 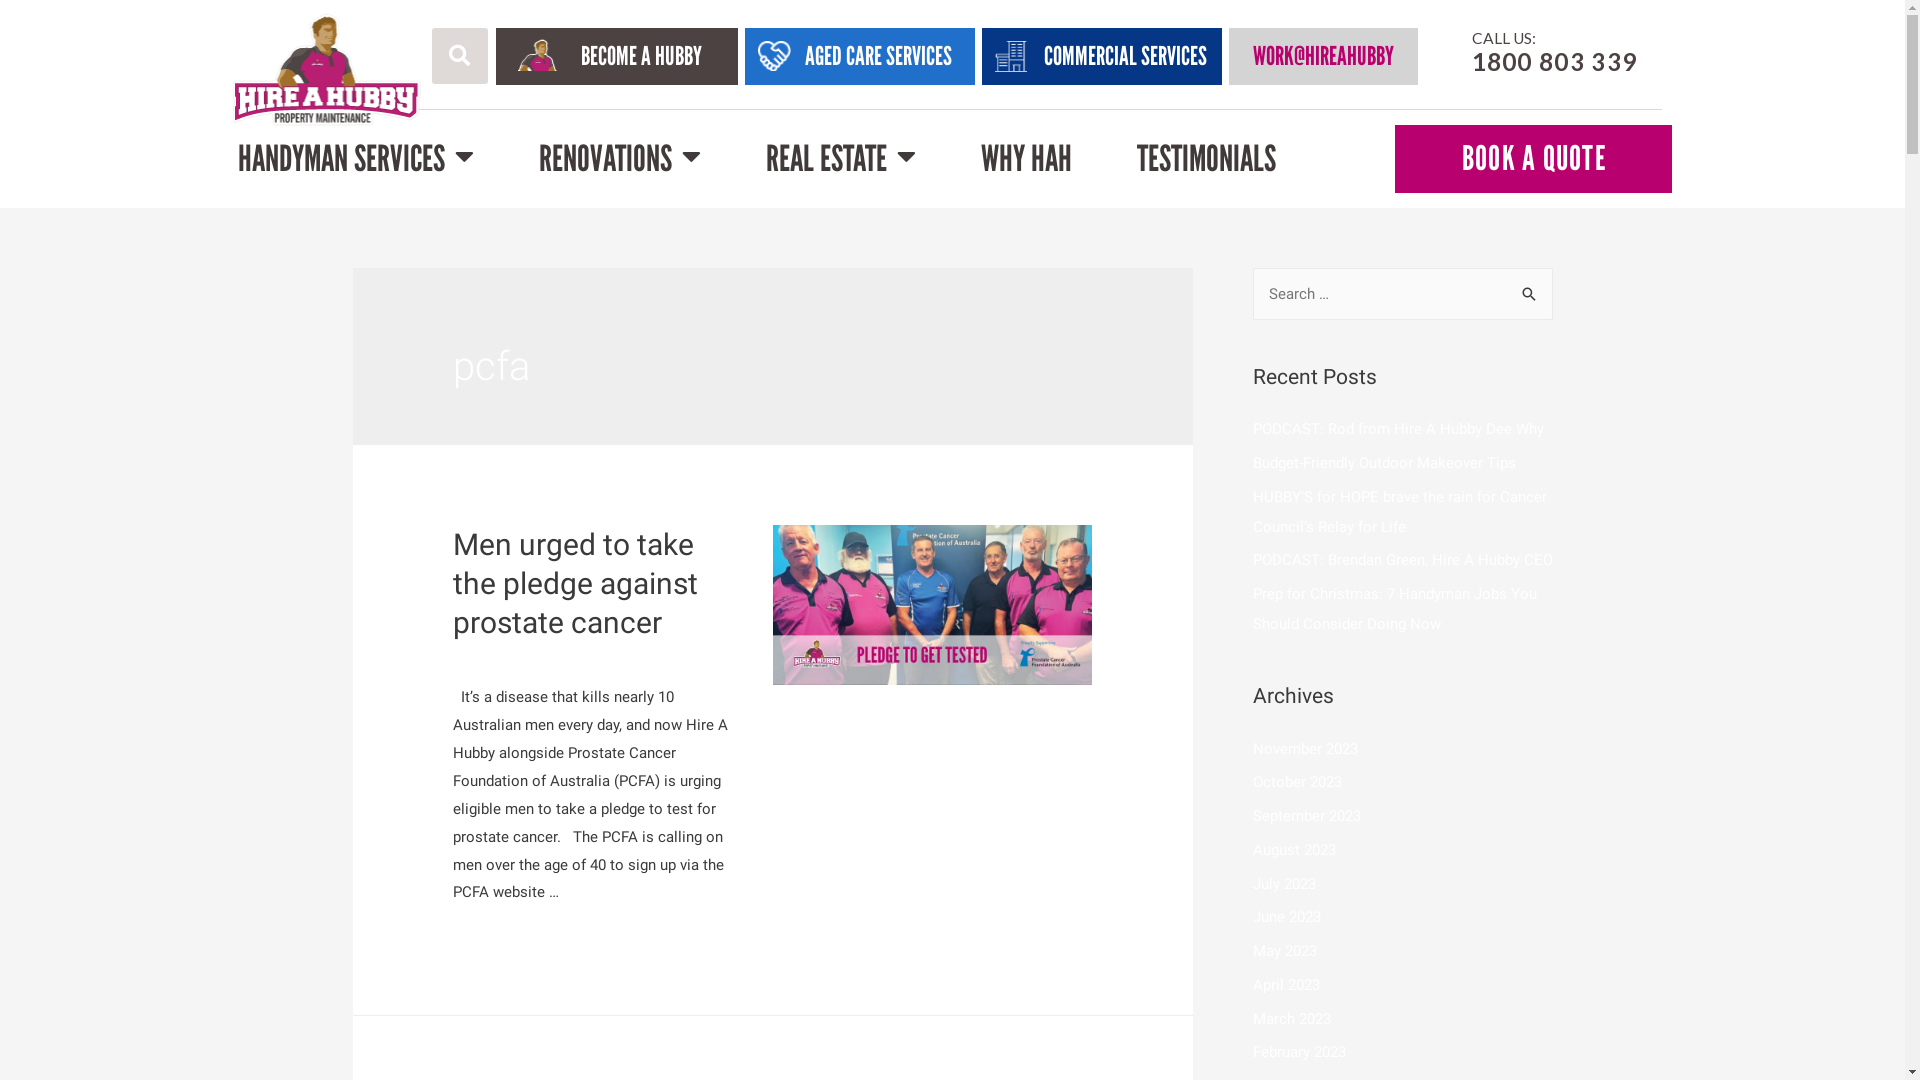 I want to click on Path 1573, so click(x=774, y=56).